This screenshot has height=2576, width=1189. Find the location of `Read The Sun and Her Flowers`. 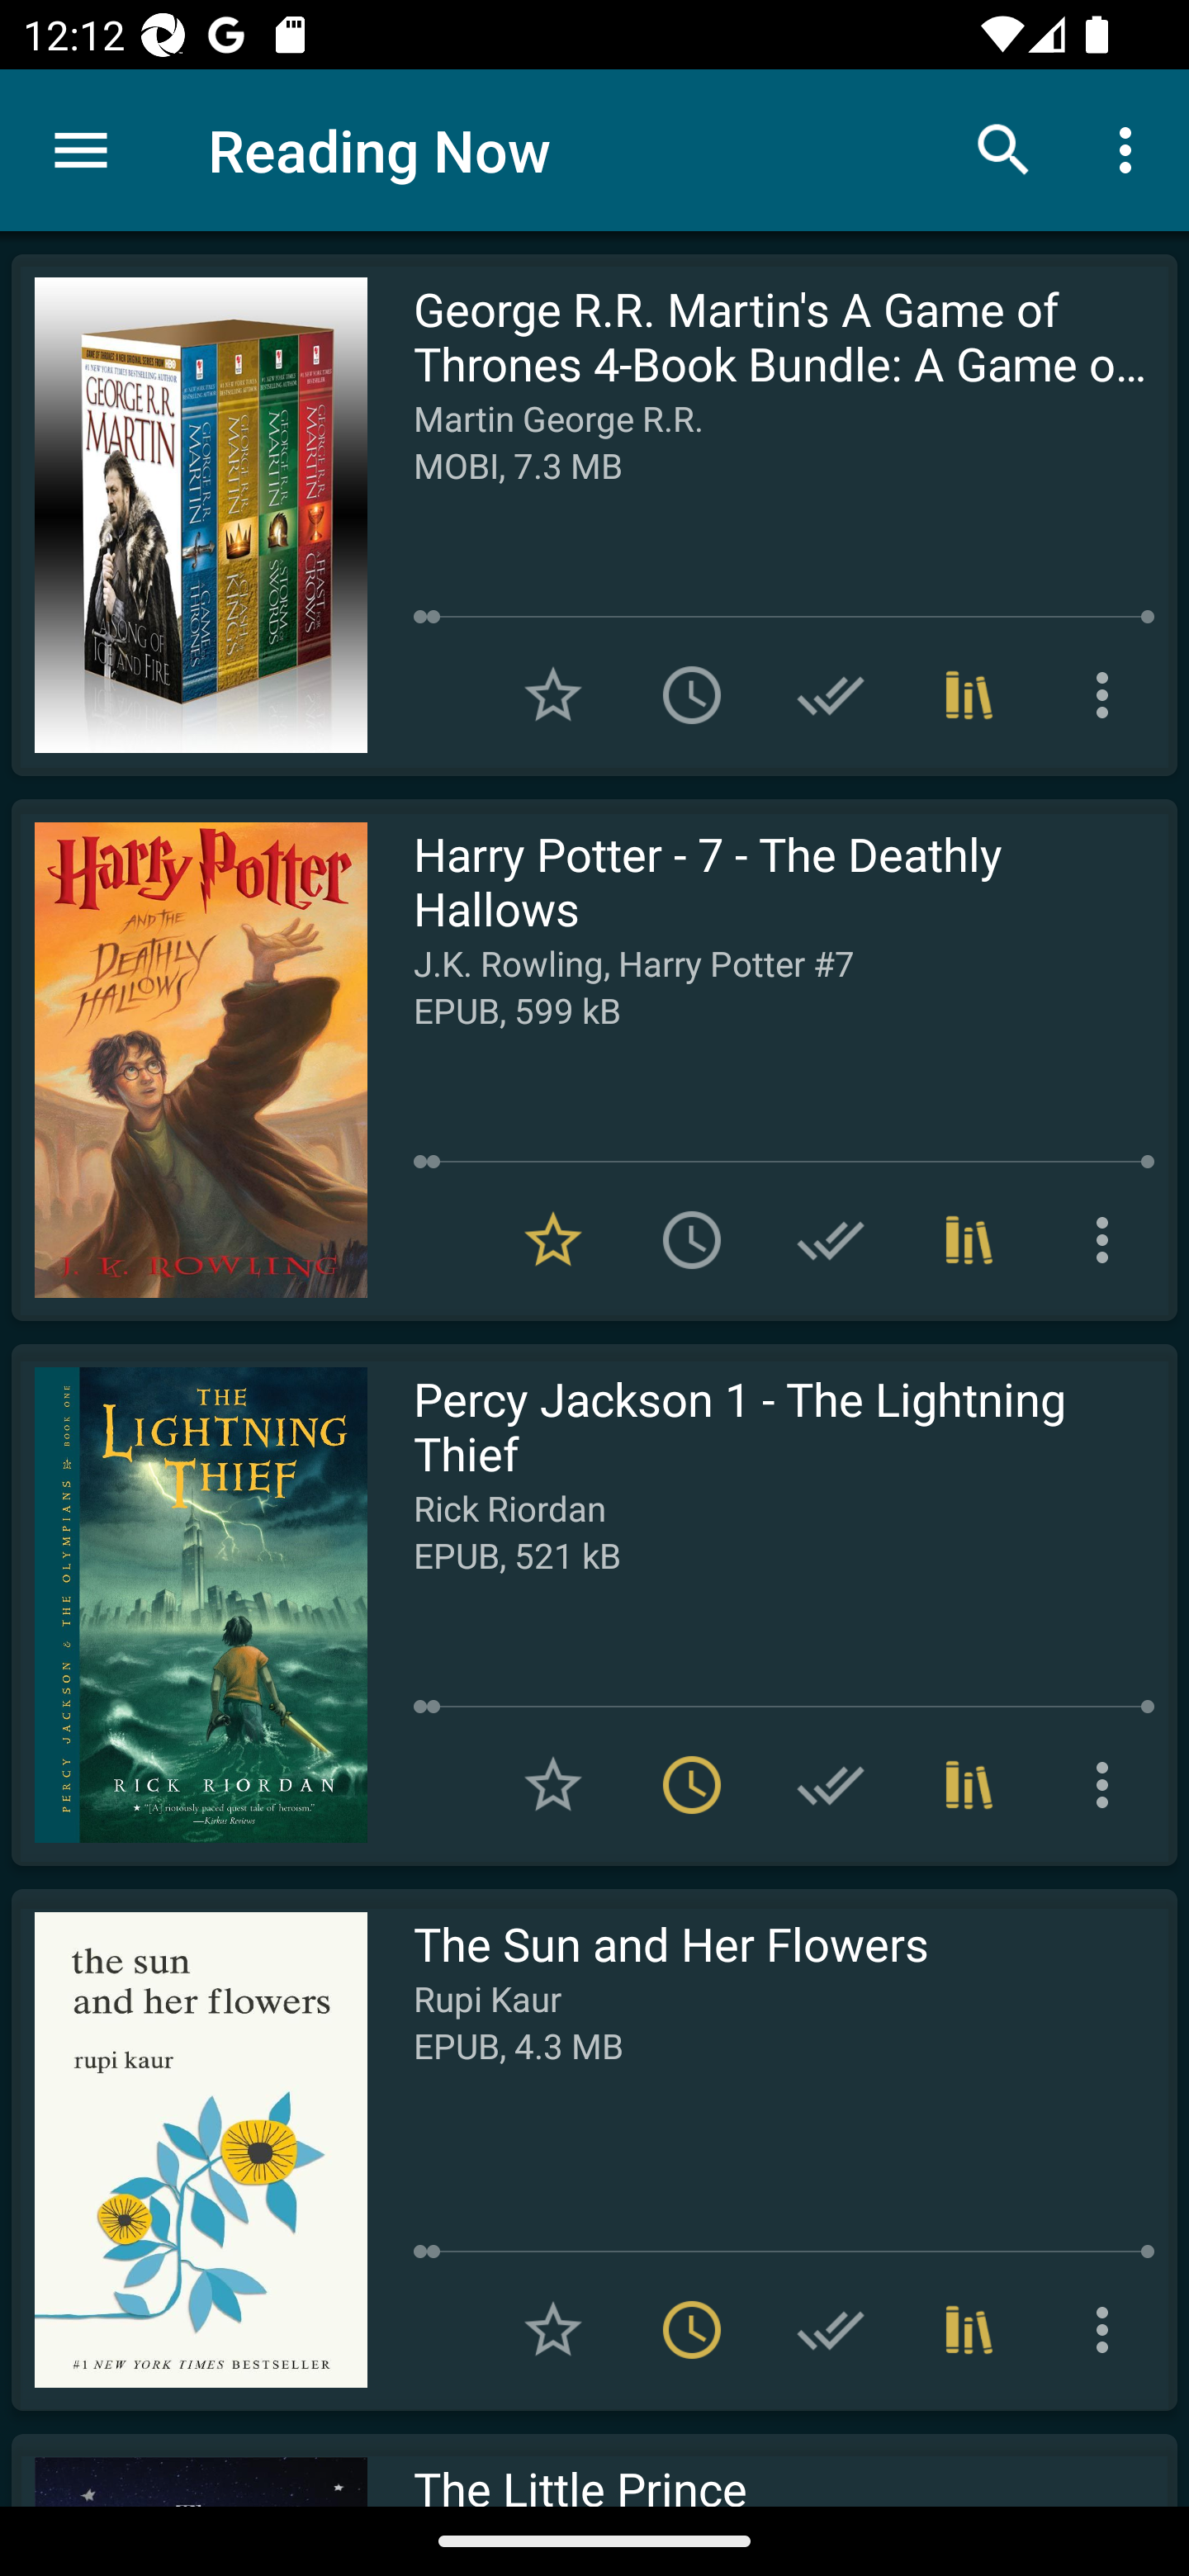

Read The Sun and Her Flowers is located at coordinates (189, 2149).